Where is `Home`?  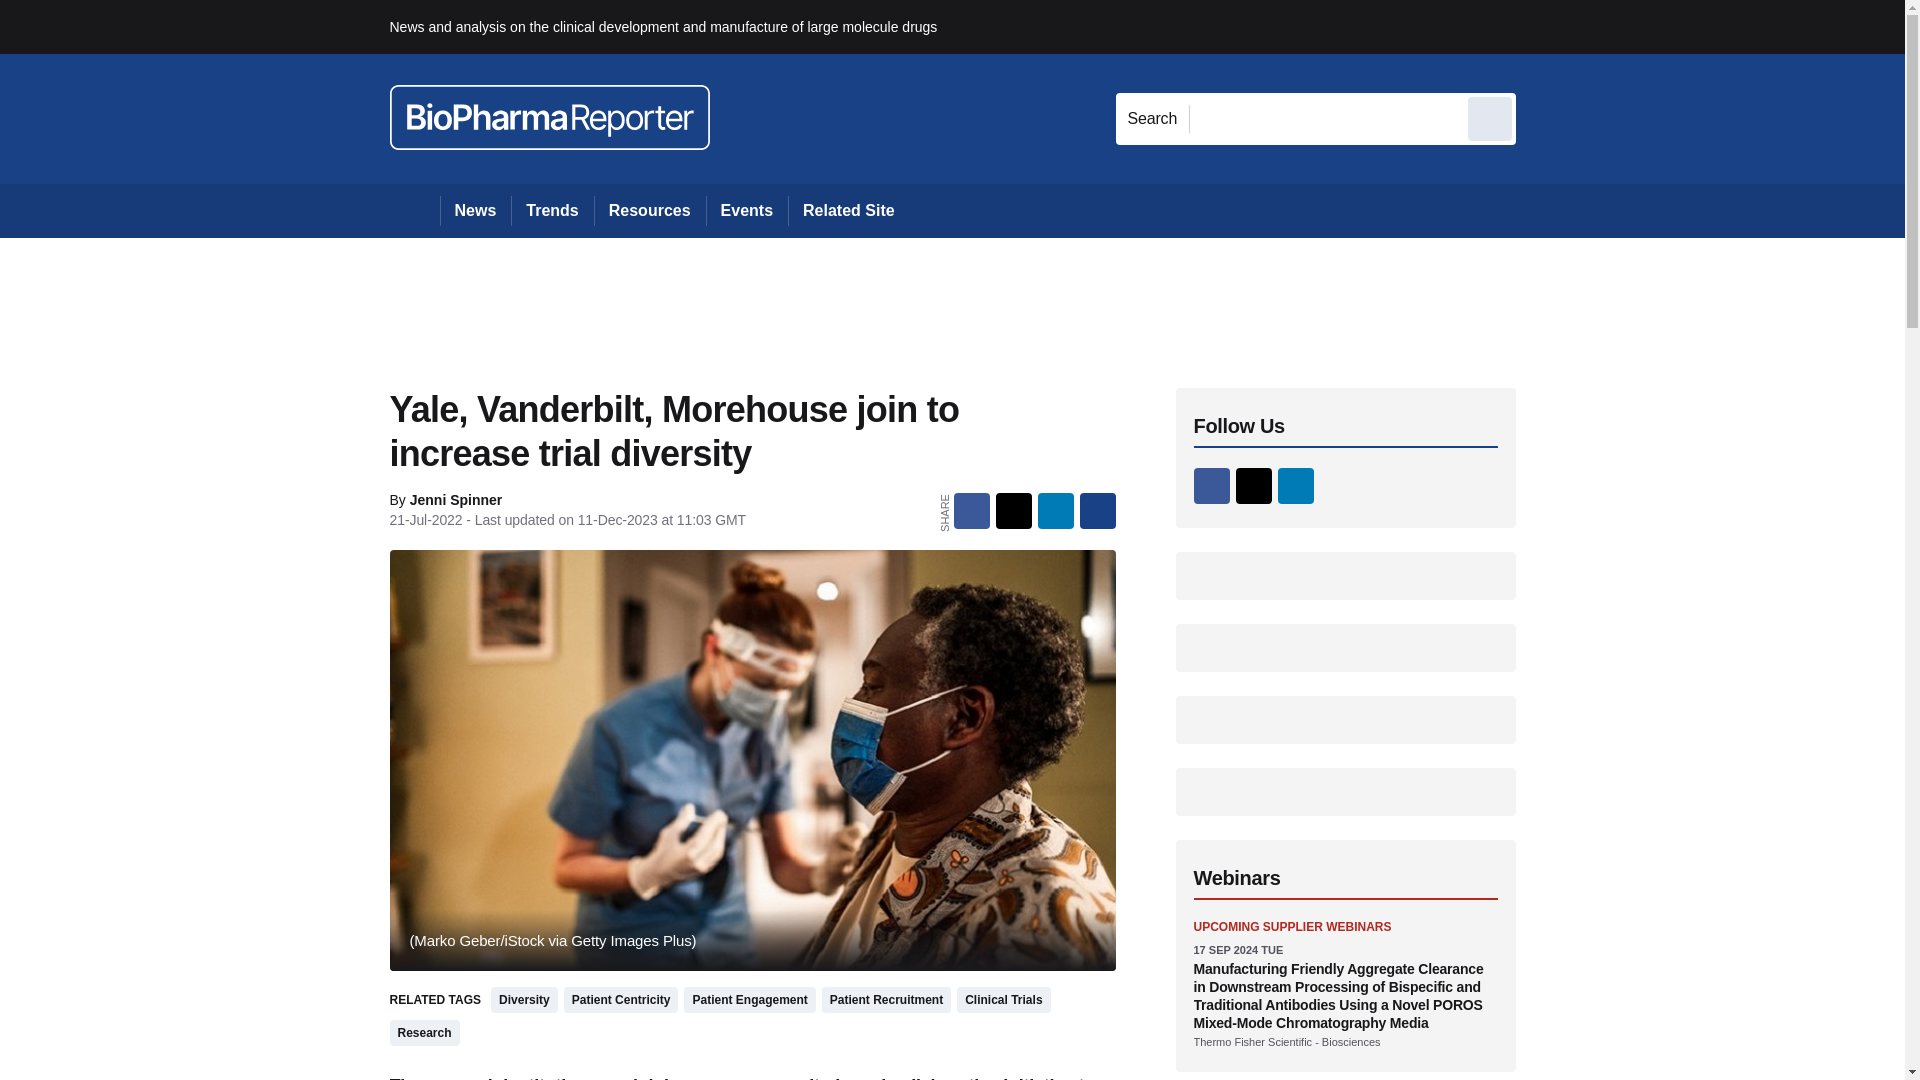 Home is located at coordinates (414, 210).